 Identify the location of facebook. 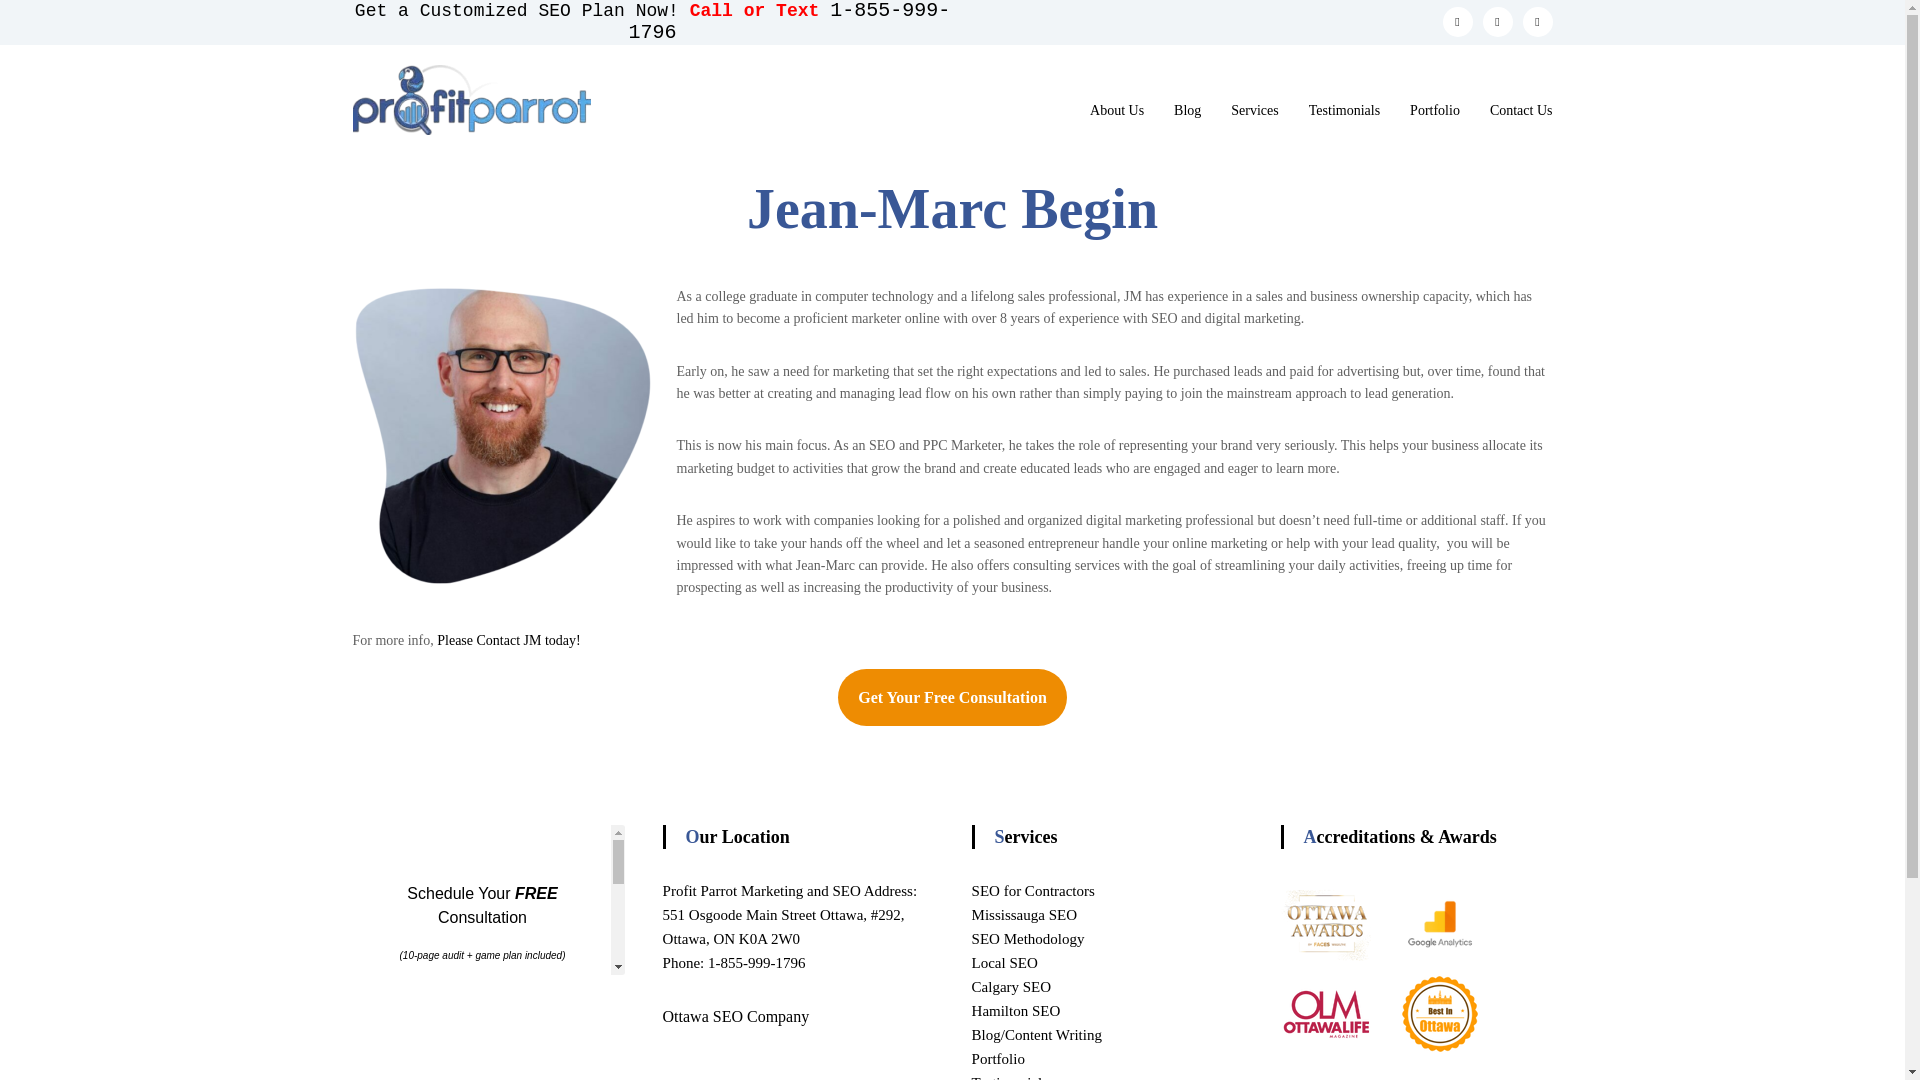
(1536, 21).